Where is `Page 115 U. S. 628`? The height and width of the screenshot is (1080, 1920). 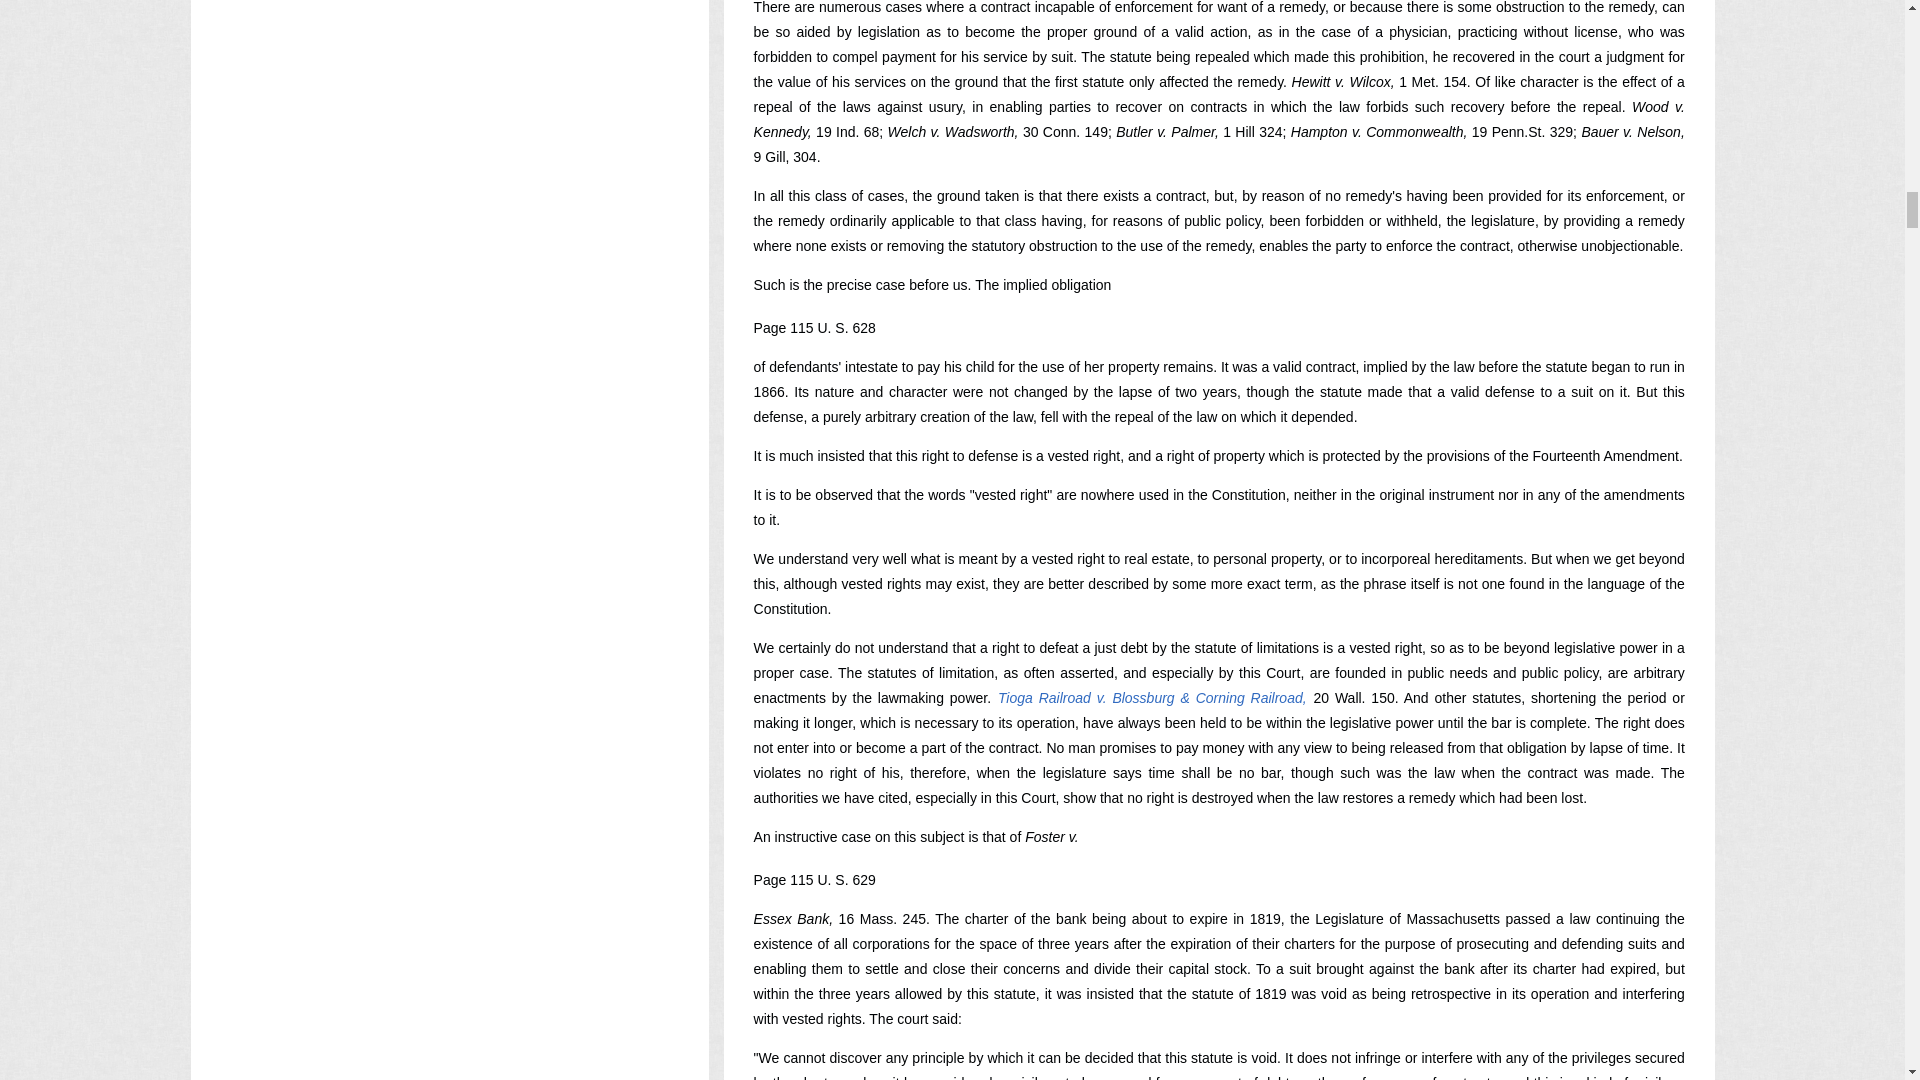
Page 115 U. S. 628 is located at coordinates (814, 327).